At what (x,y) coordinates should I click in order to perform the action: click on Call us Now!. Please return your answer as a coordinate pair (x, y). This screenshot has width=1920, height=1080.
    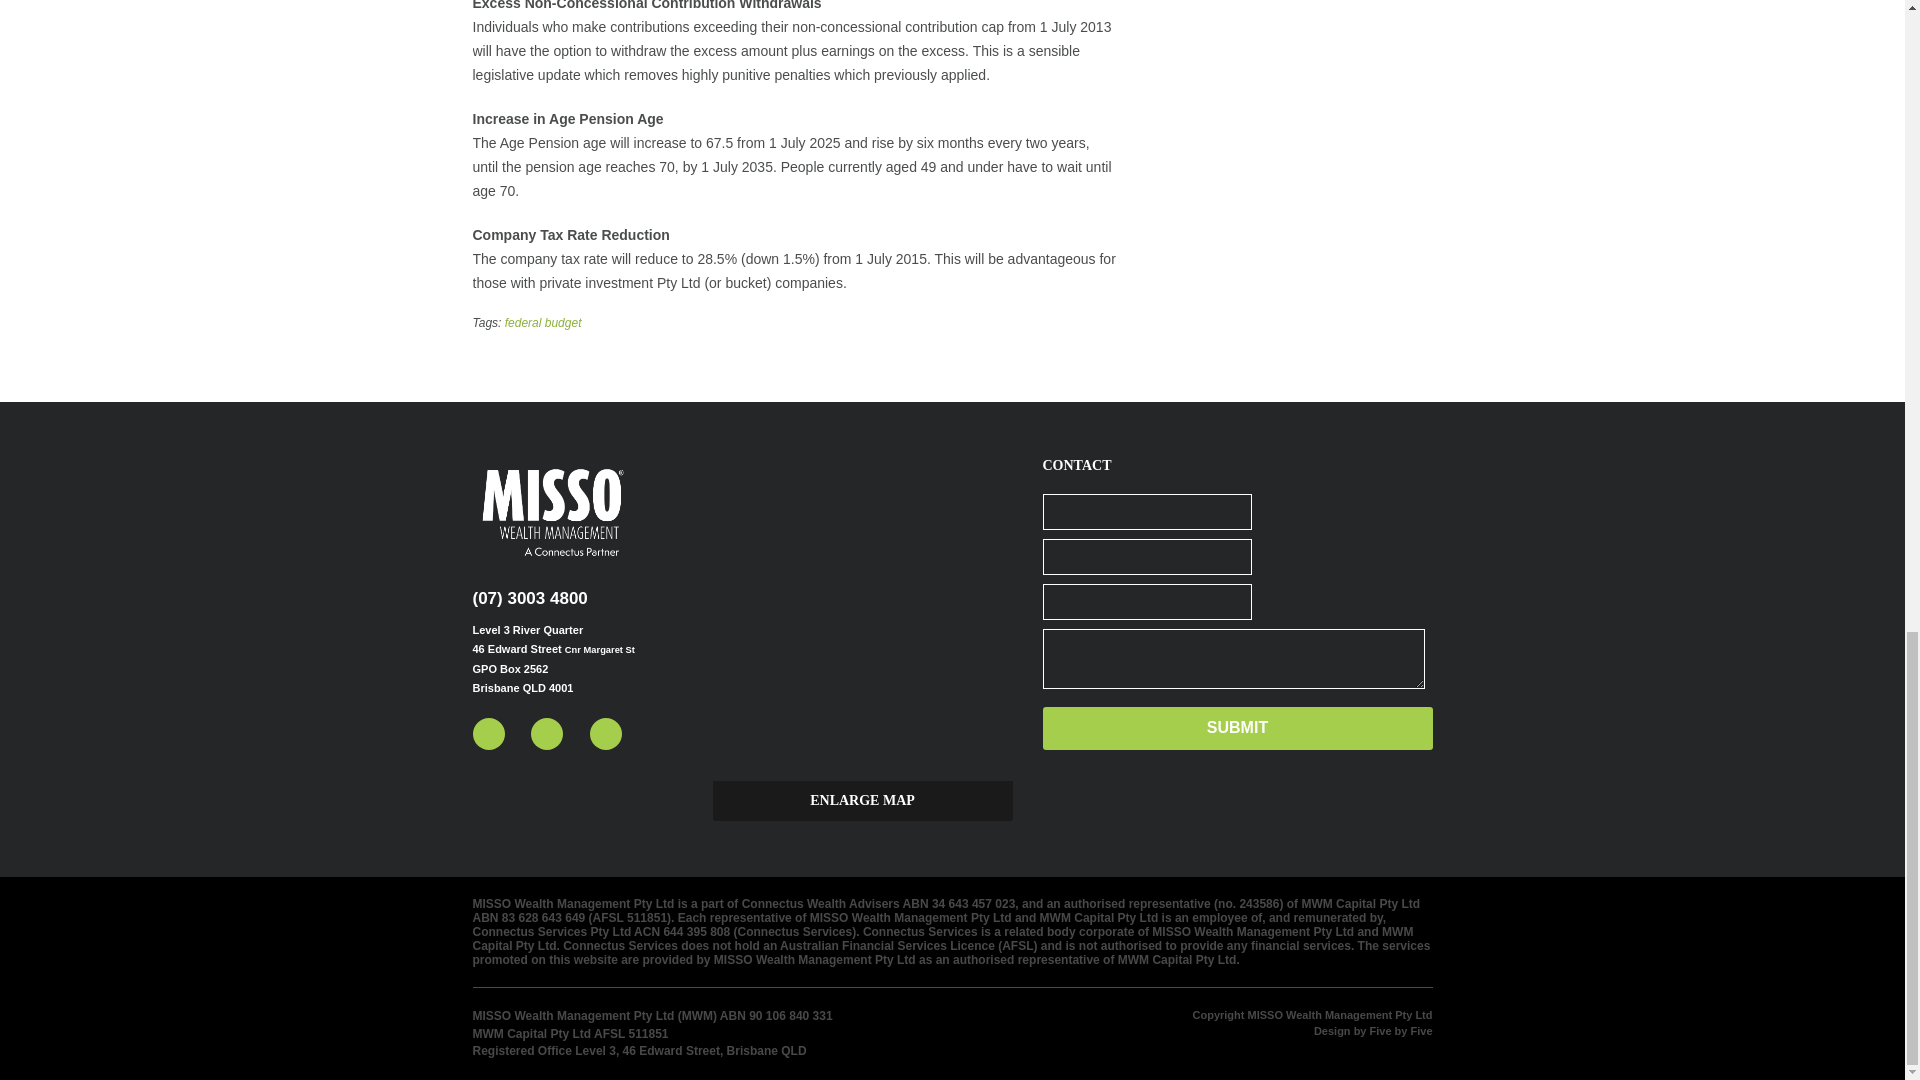
    Looking at the image, I should click on (530, 598).